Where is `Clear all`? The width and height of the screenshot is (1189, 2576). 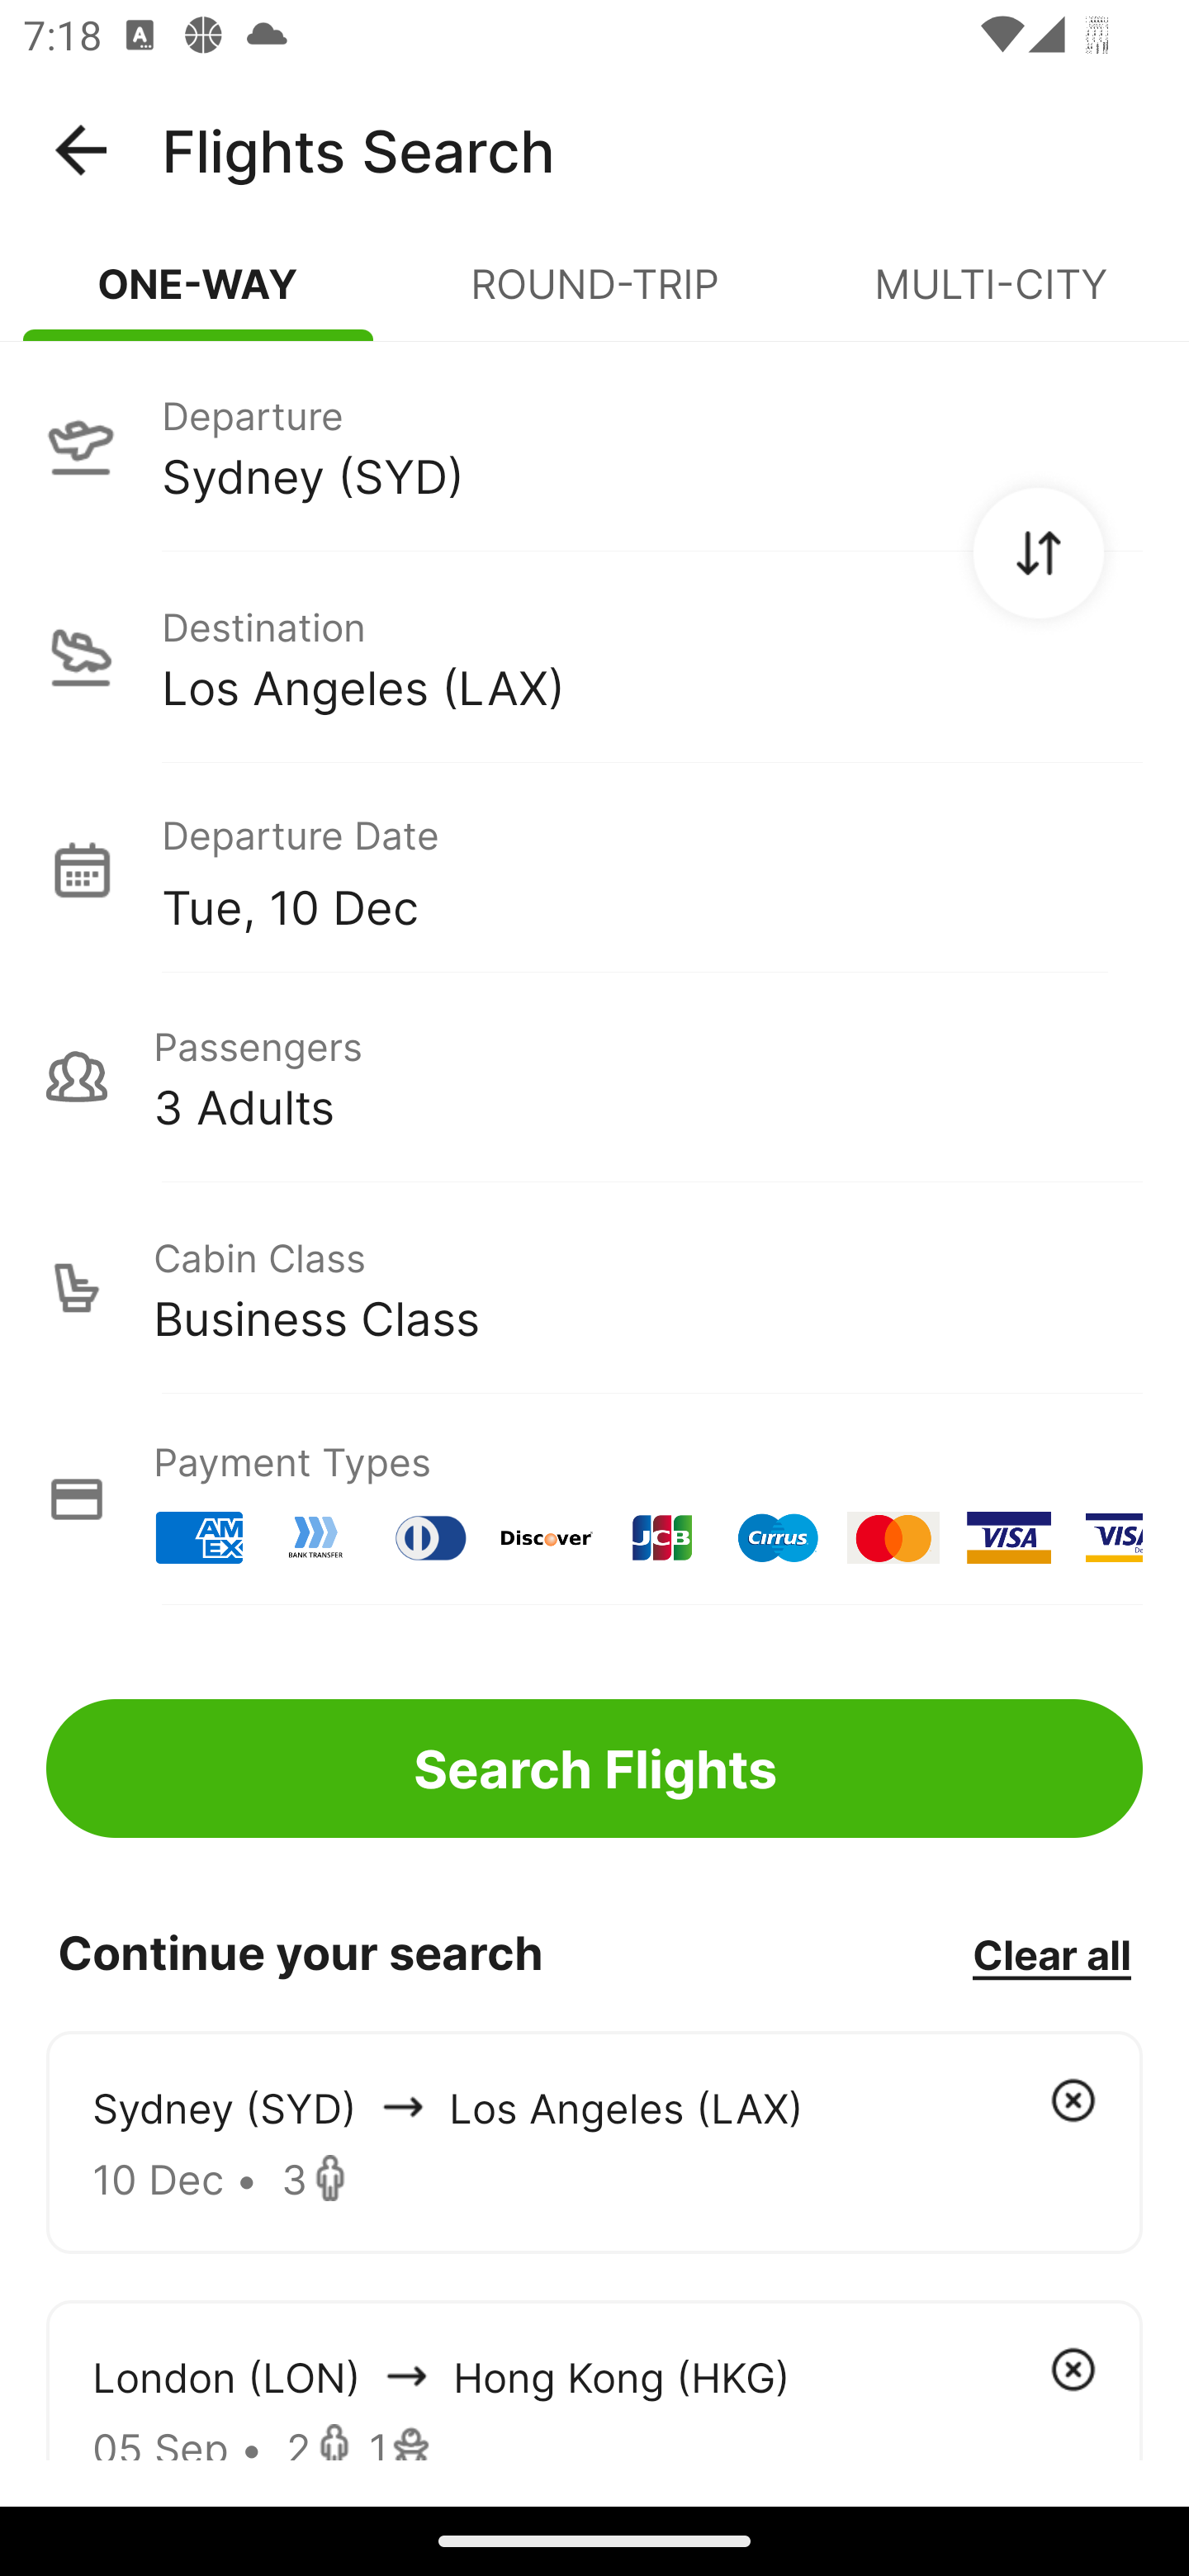
Clear all is located at coordinates (1051, 1953).